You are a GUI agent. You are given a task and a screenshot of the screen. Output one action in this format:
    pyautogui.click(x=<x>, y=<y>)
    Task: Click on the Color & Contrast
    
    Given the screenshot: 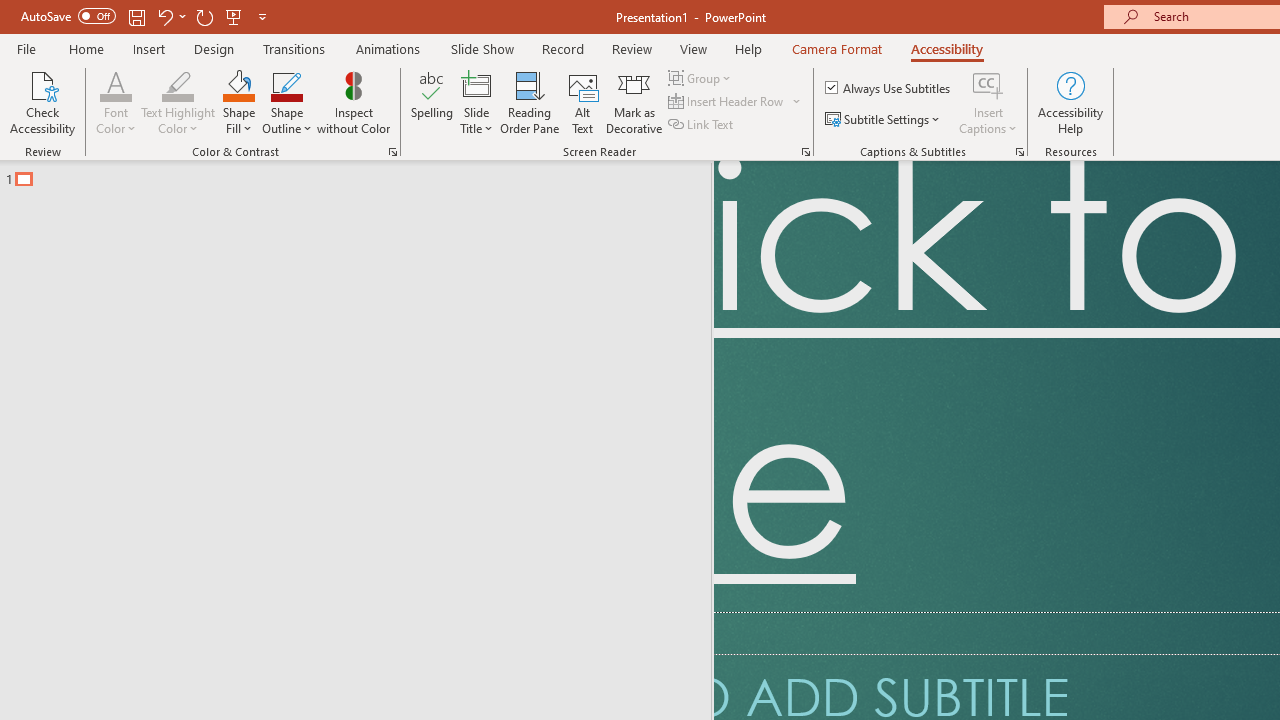 What is the action you would take?
    pyautogui.click(x=392, y=152)
    